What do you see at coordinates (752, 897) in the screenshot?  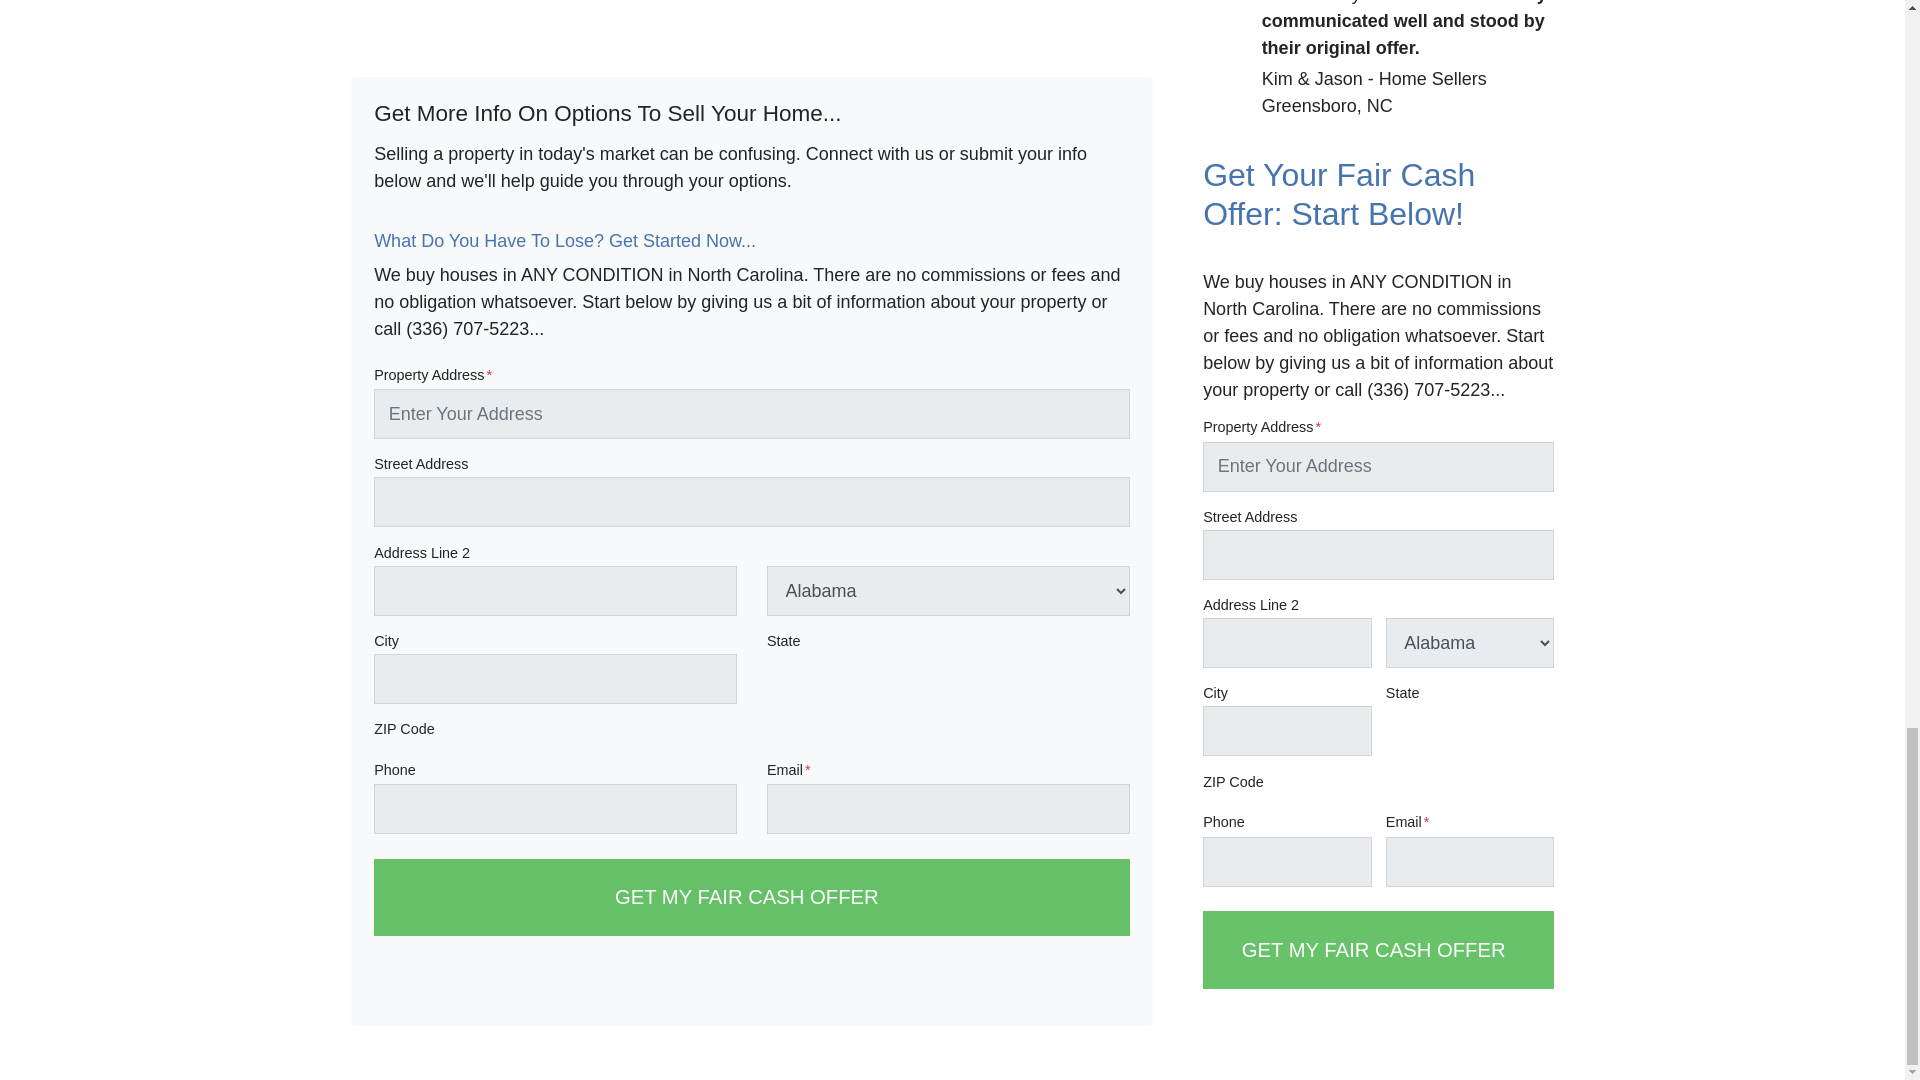 I see `GET MY FAIR CASH OFFER` at bounding box center [752, 897].